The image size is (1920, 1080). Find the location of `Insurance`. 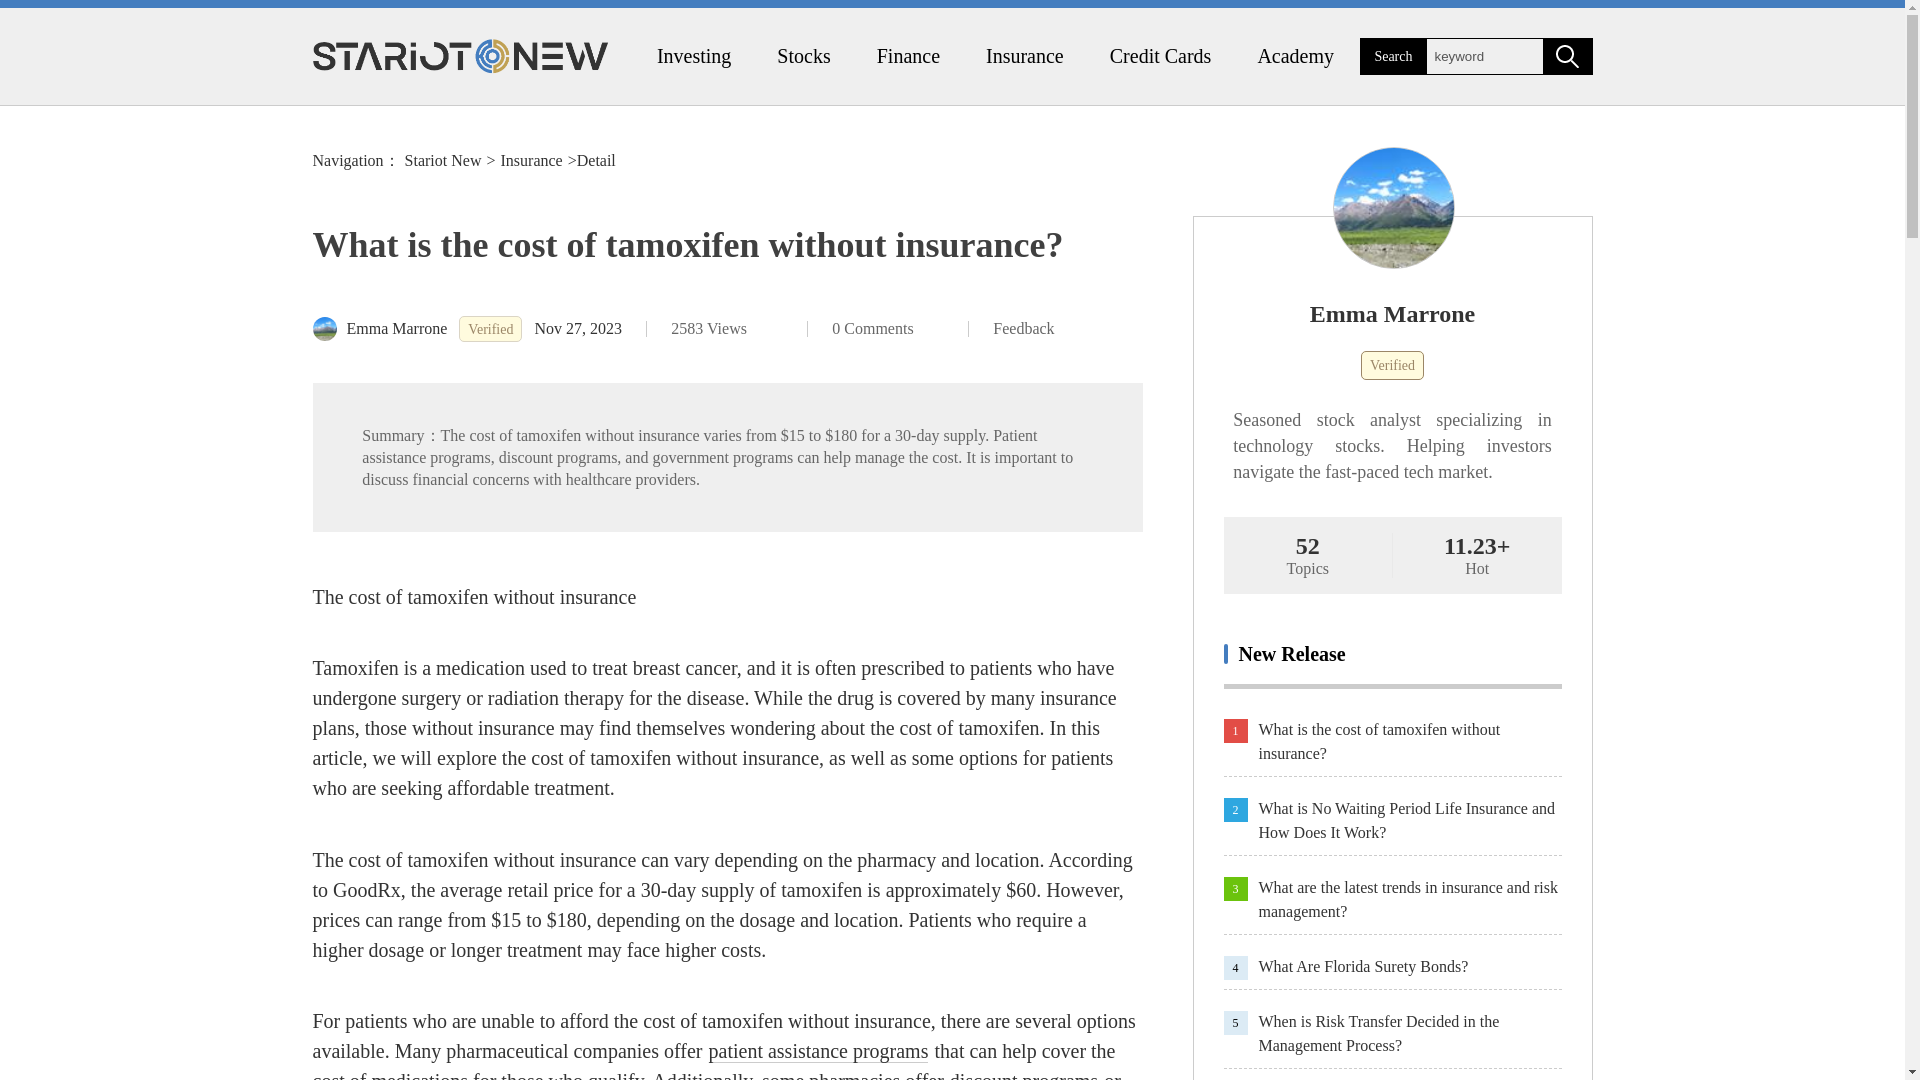

Insurance is located at coordinates (1024, 56).